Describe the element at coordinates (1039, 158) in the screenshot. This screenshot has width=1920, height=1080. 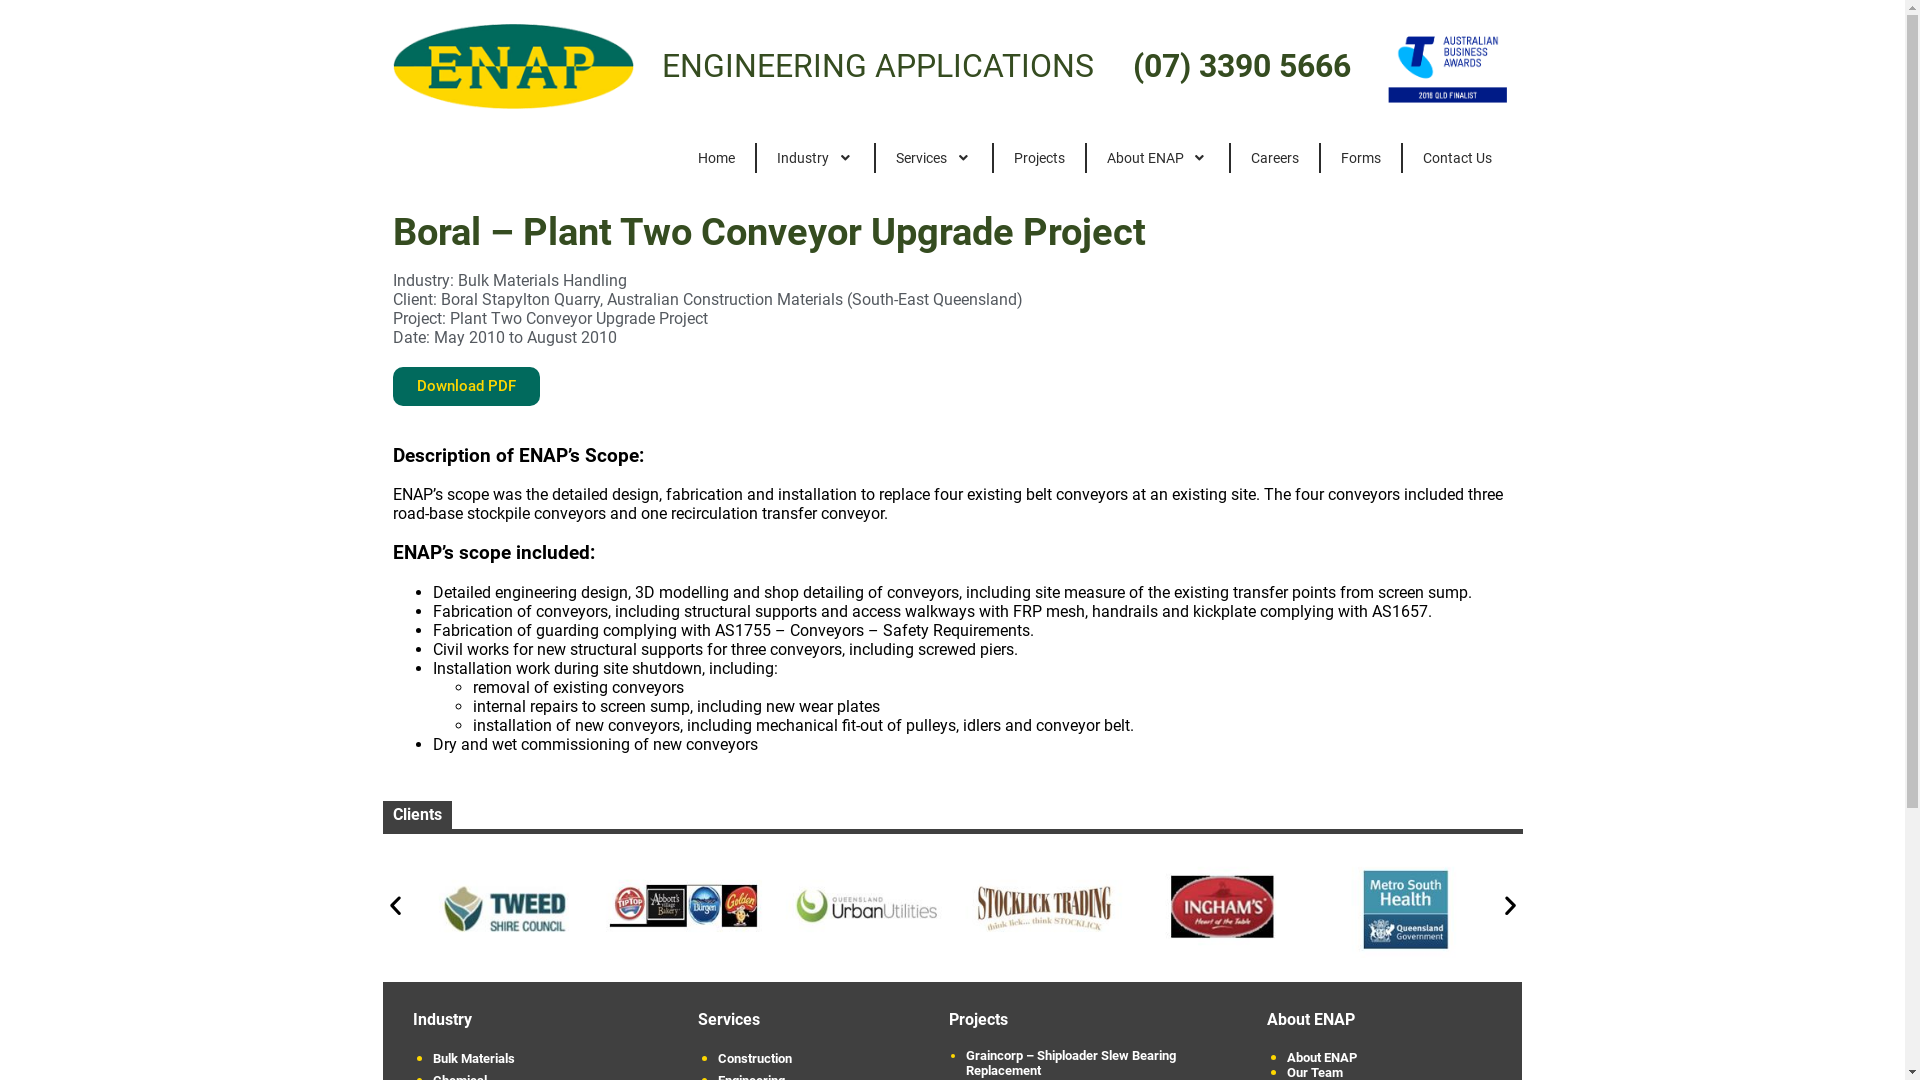
I see `Projects` at that location.